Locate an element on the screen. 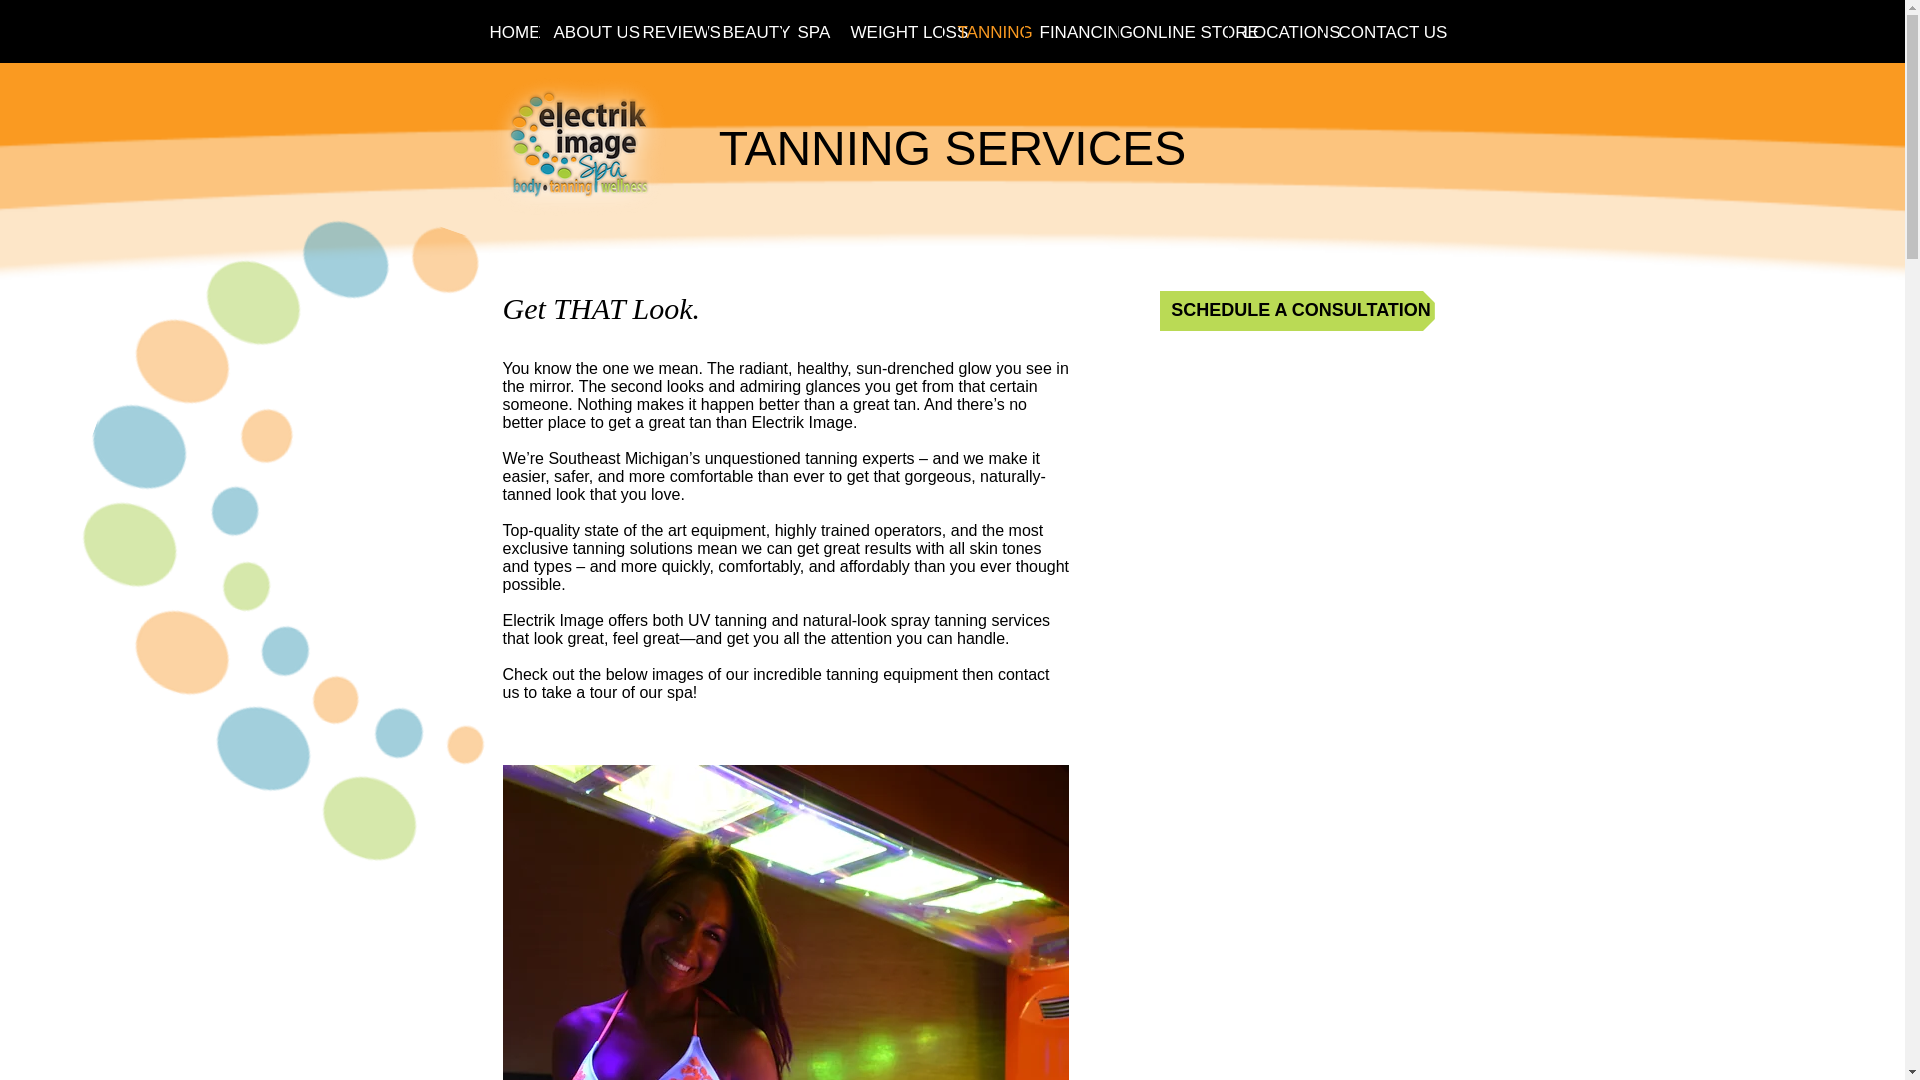 Image resolution: width=1920 pixels, height=1080 pixels. REVIEWS is located at coordinates (666, 32).